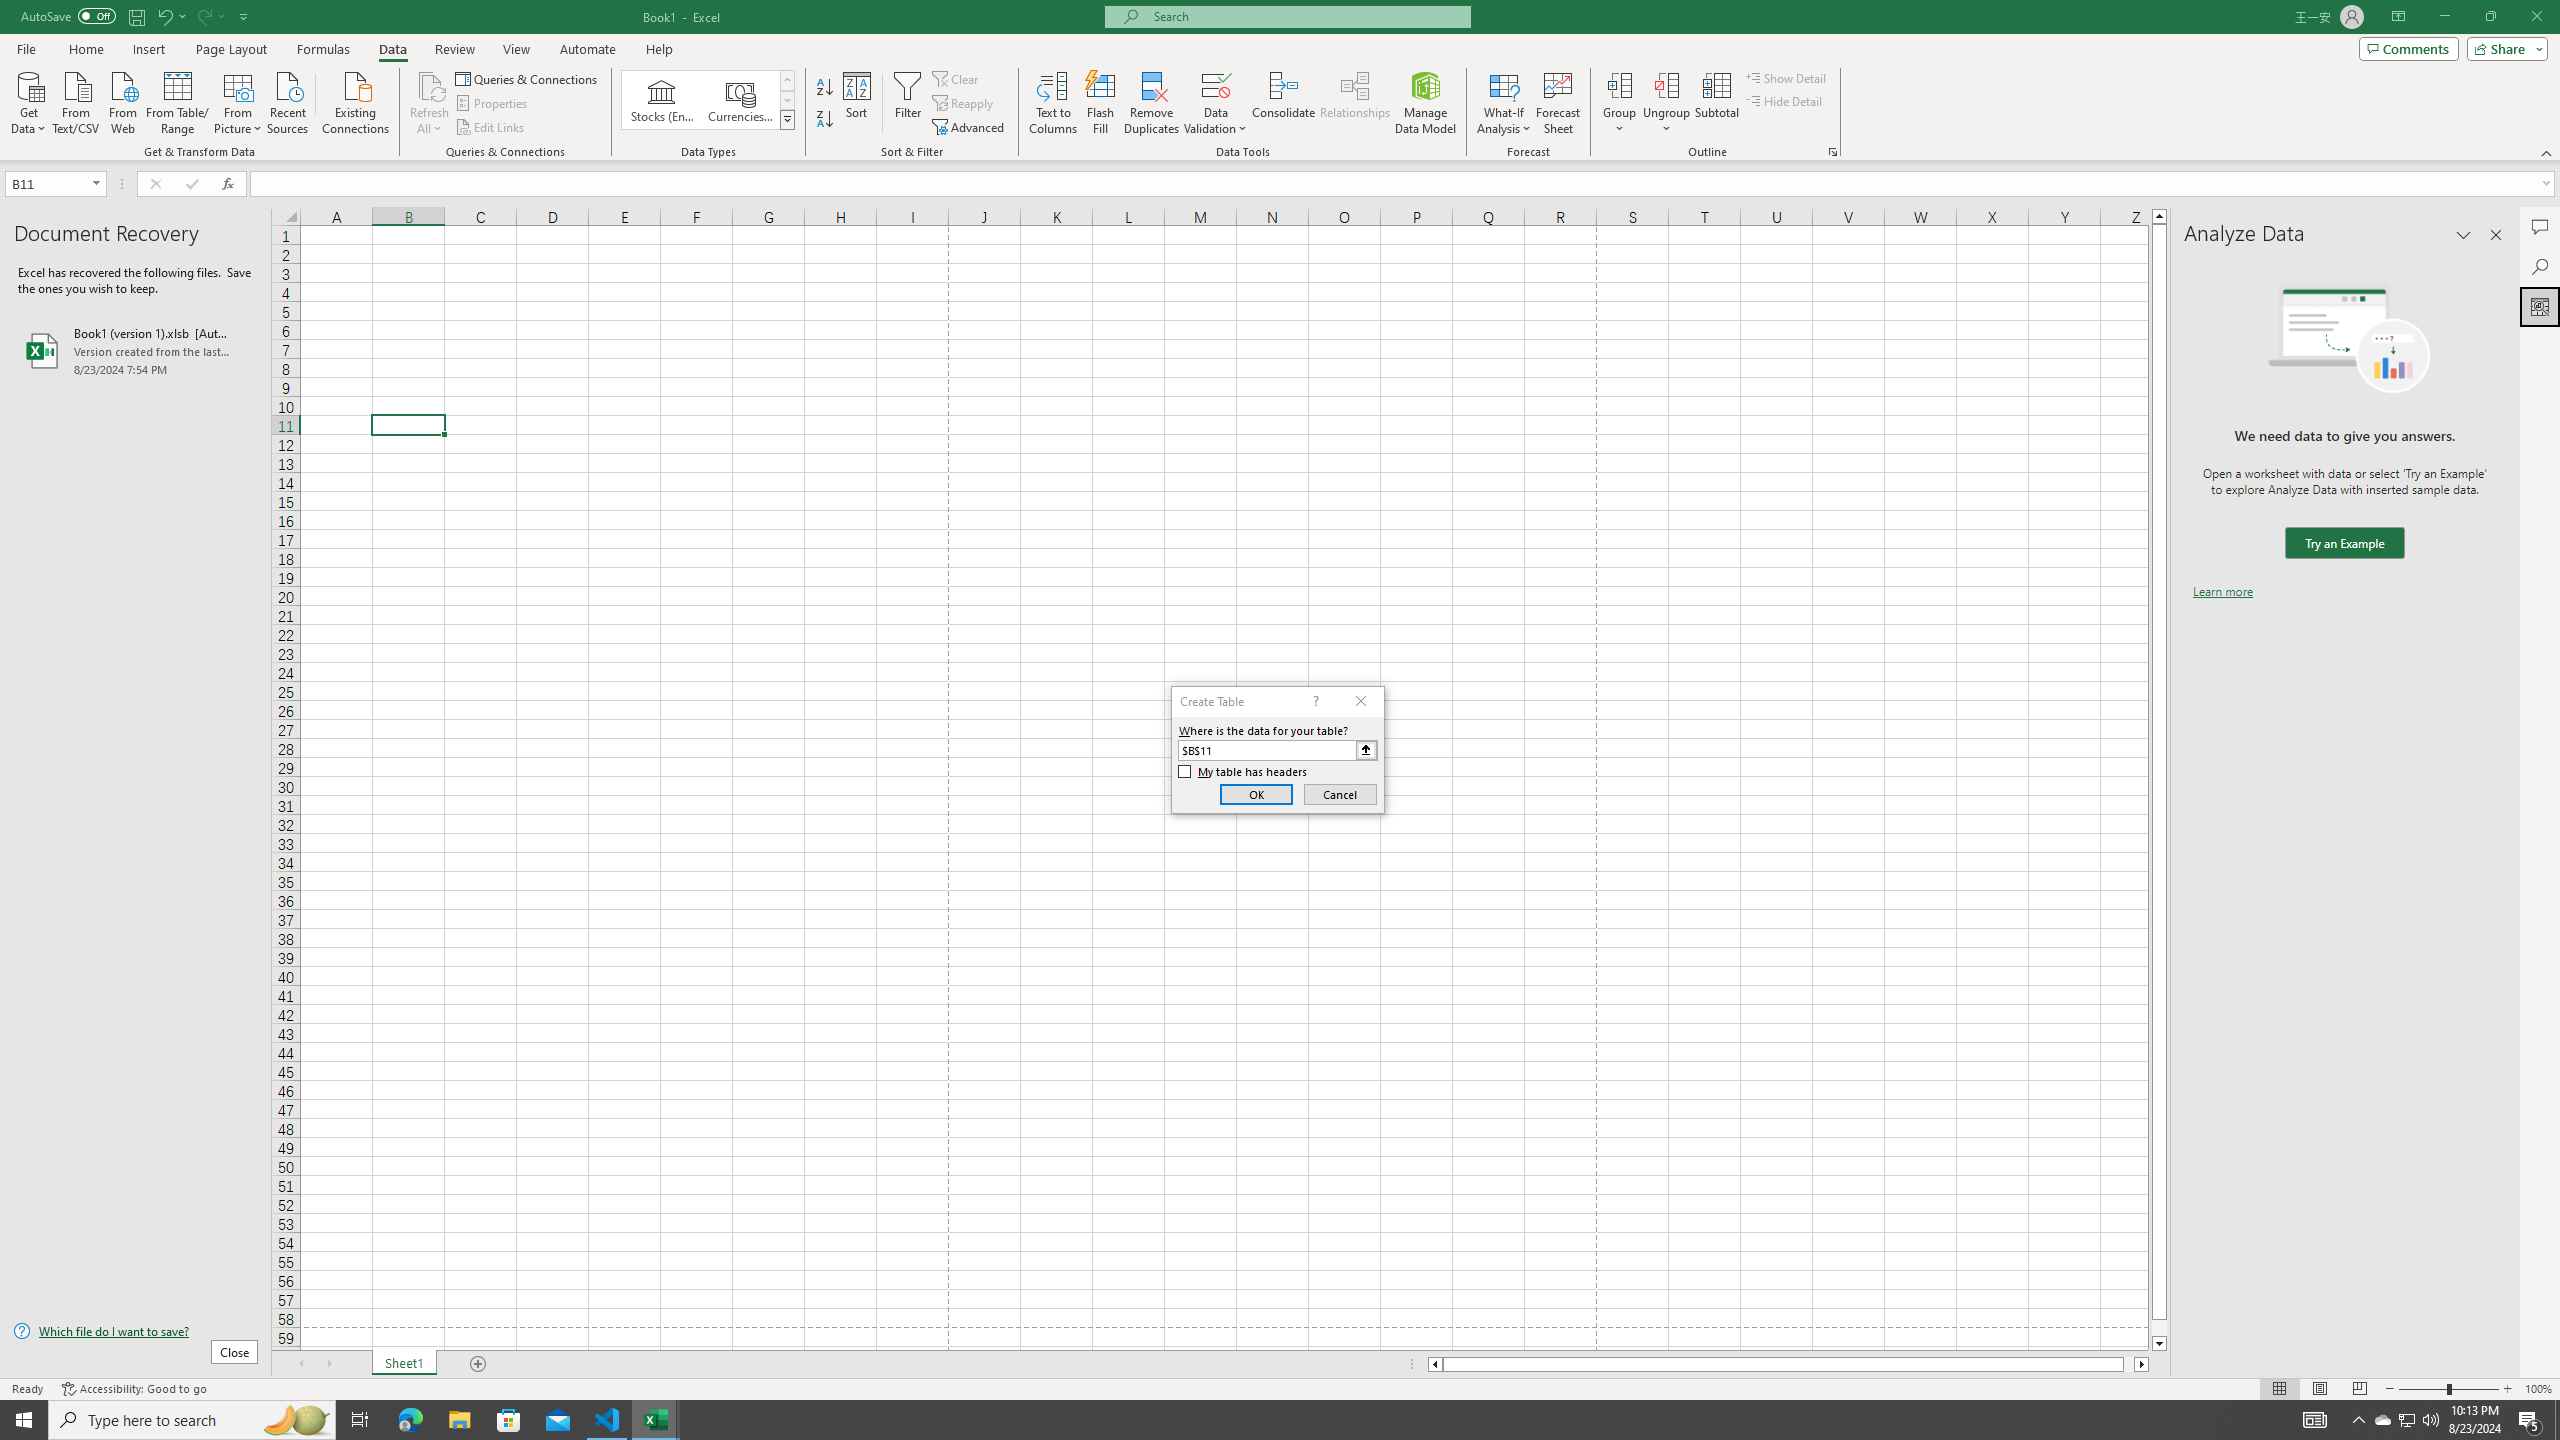 This screenshot has width=2560, height=1440. Describe the element at coordinates (454, 49) in the screenshot. I see `Review` at that location.